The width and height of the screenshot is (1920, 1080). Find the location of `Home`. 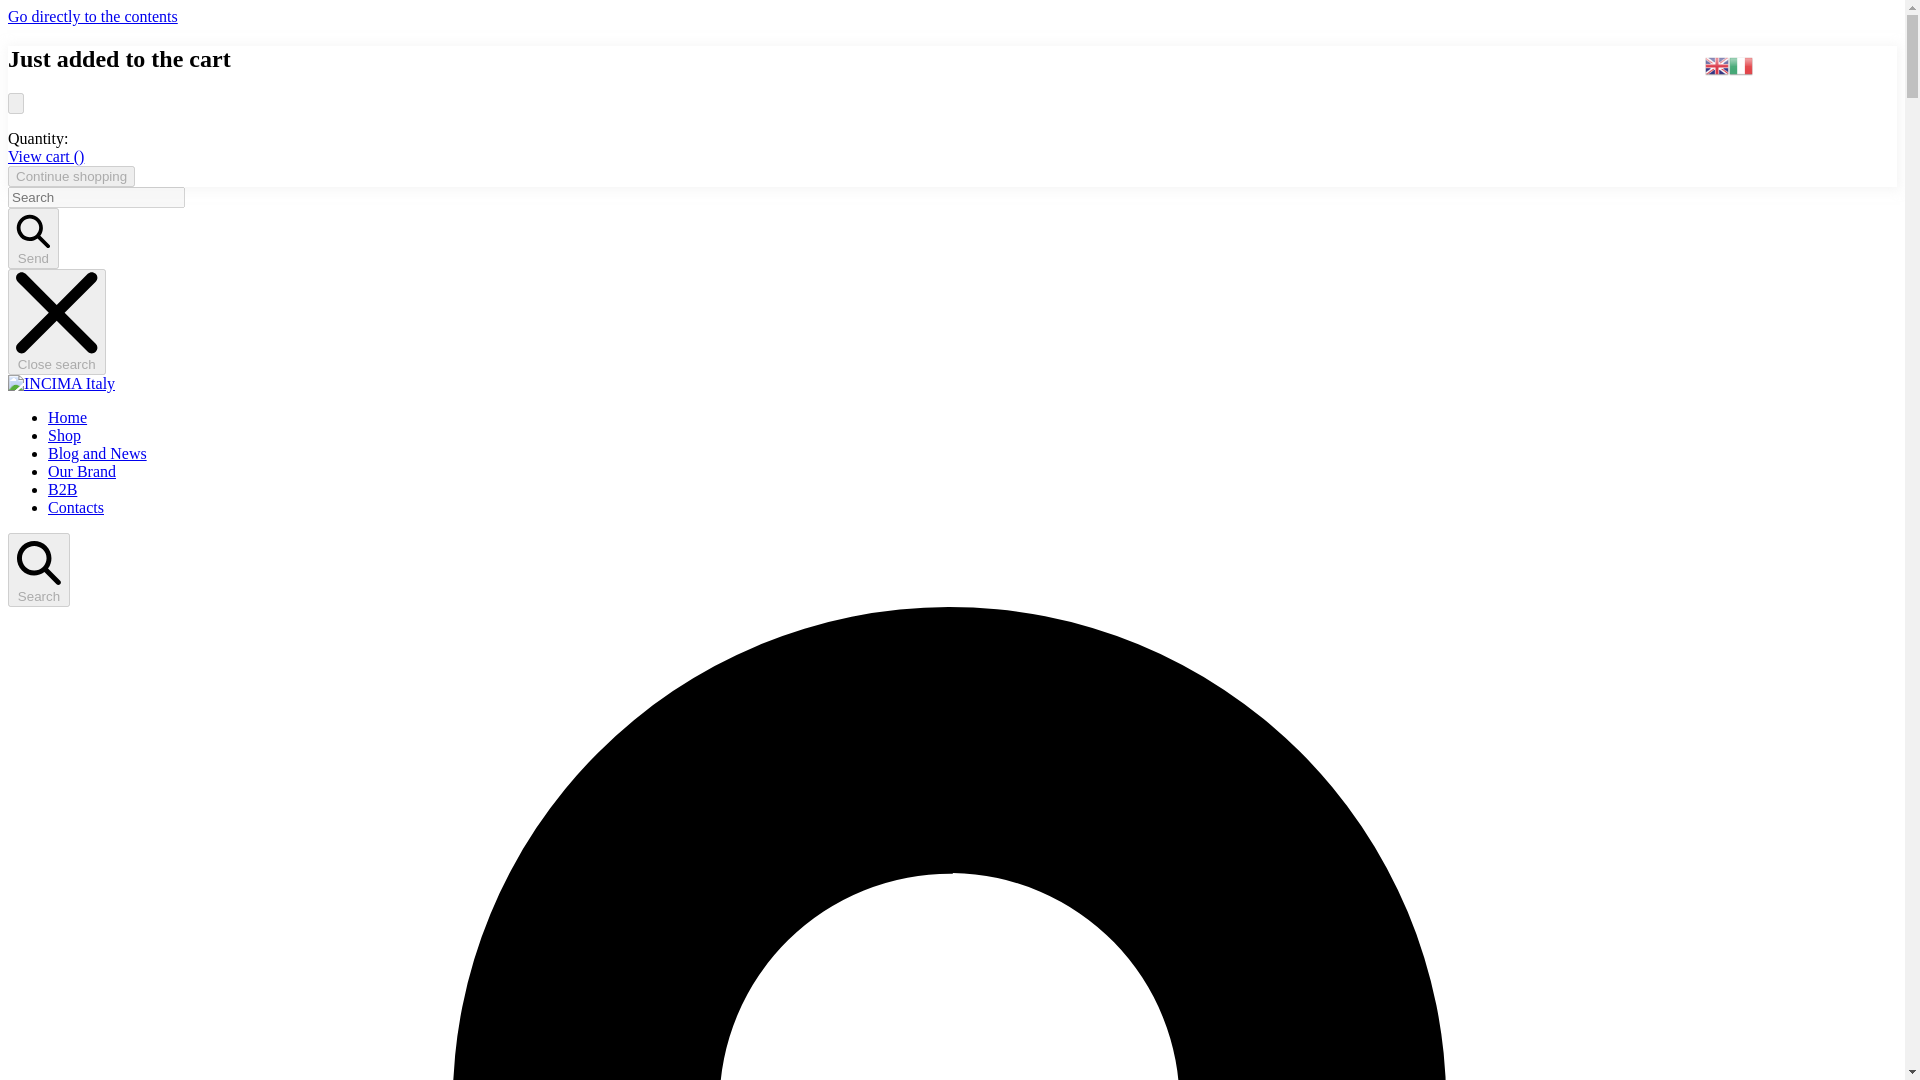

Home is located at coordinates (67, 417).